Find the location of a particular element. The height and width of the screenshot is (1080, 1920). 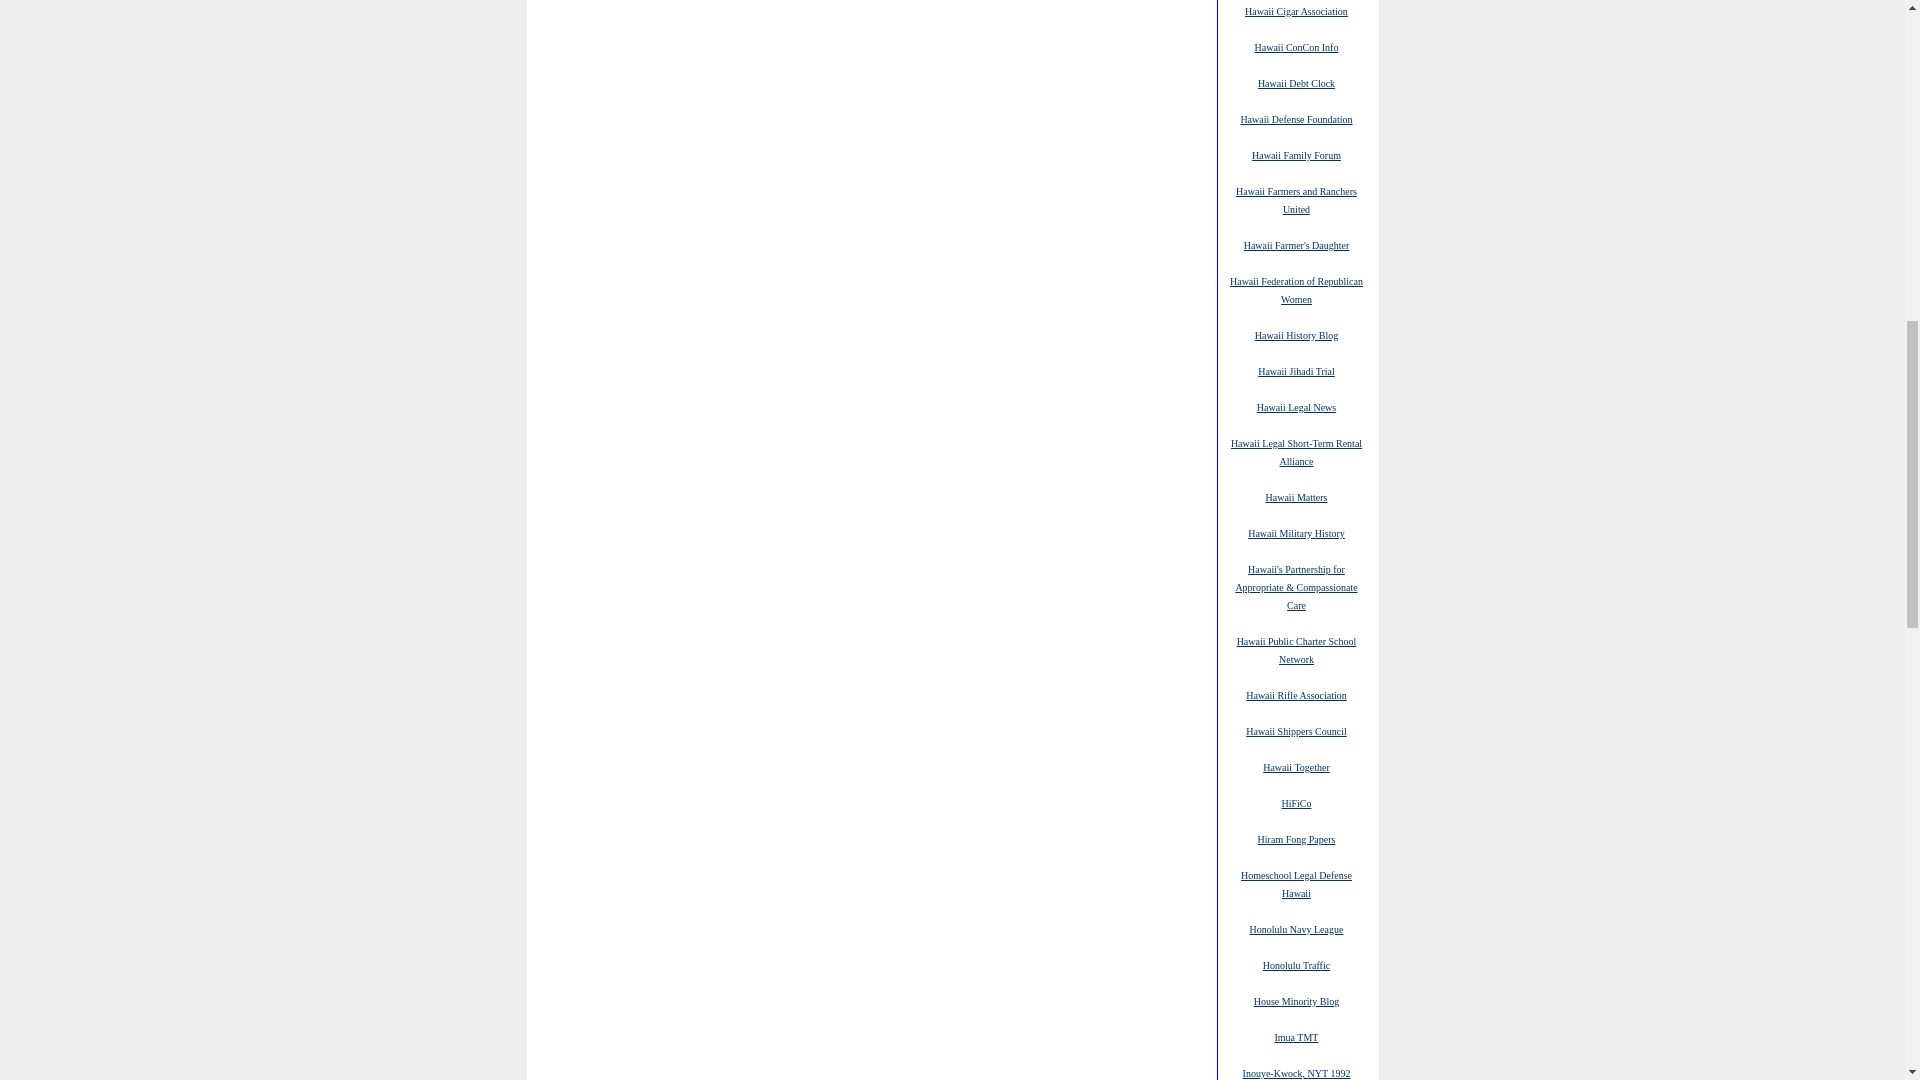

Hawaii ConCon Info is located at coordinates (1296, 46).